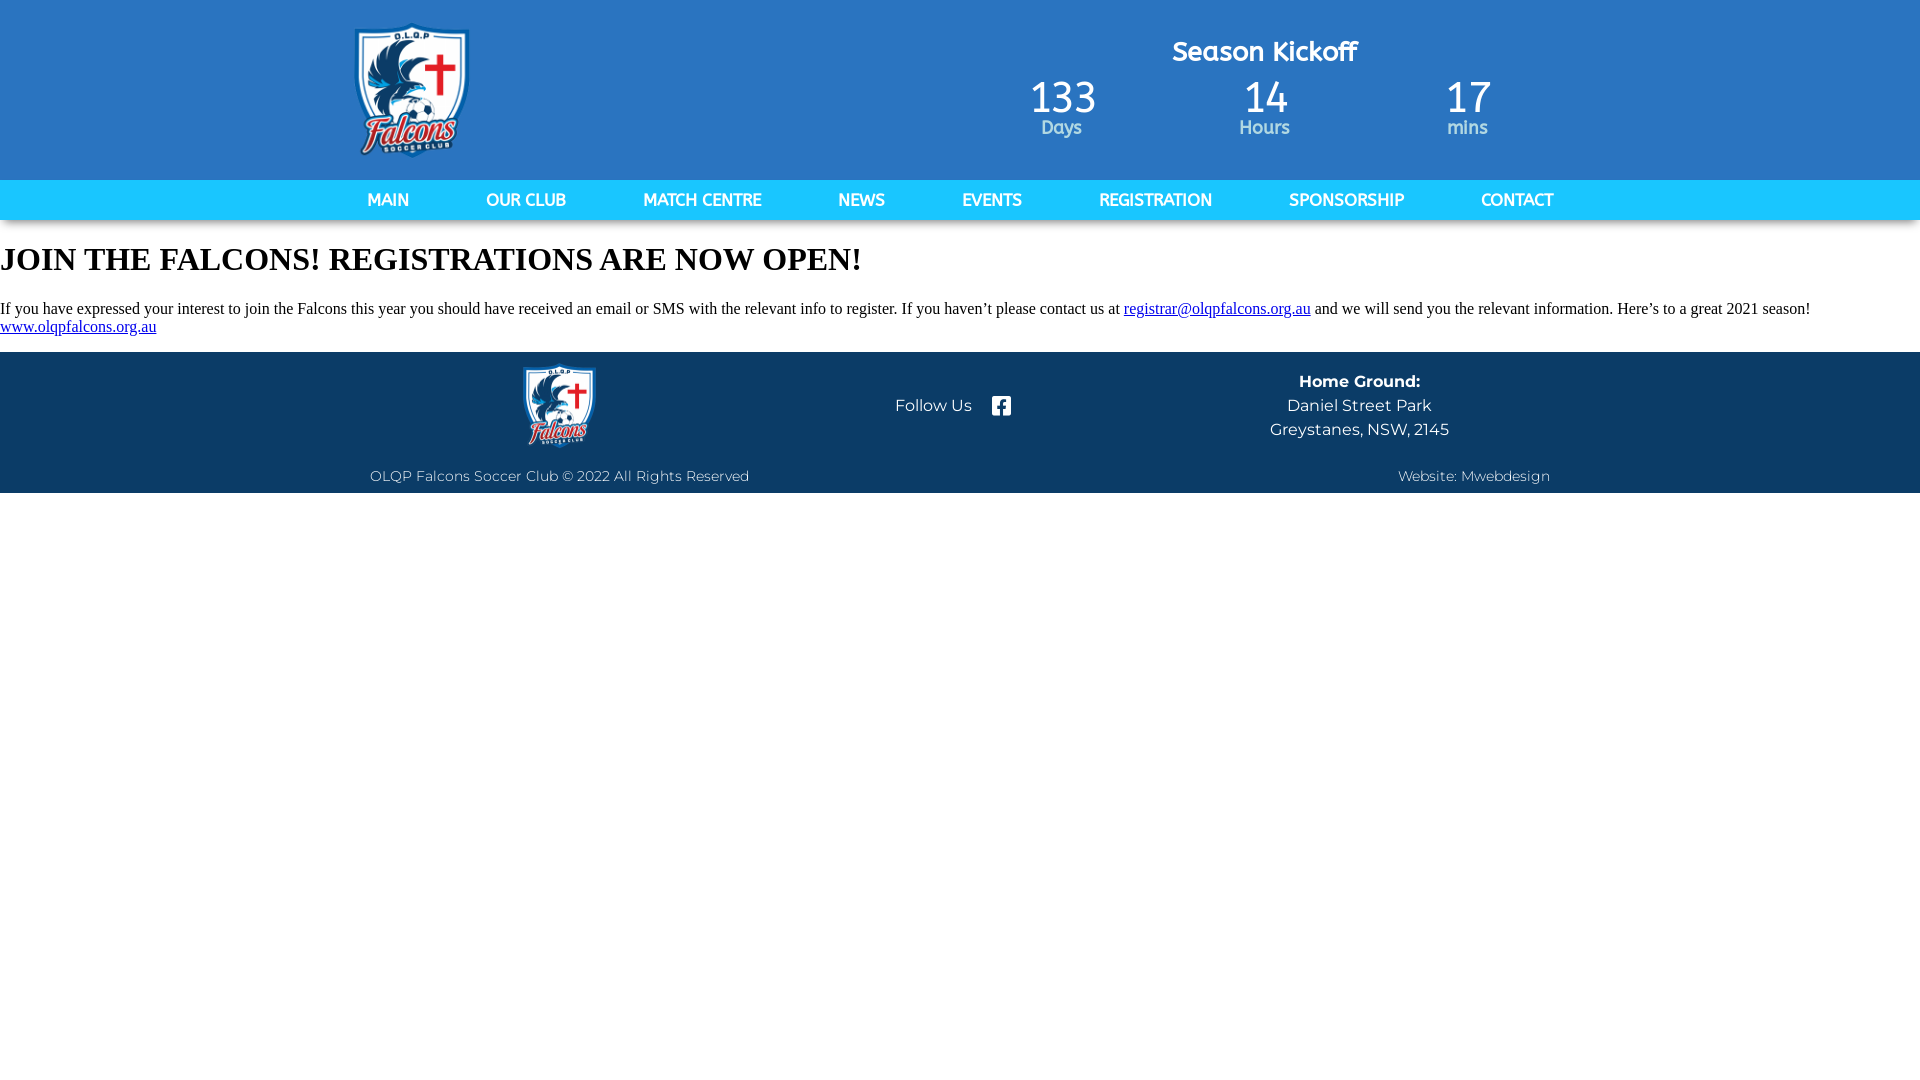 This screenshot has width=1920, height=1080. I want to click on registrar@olqpfalcons.org.au, so click(1218, 308).